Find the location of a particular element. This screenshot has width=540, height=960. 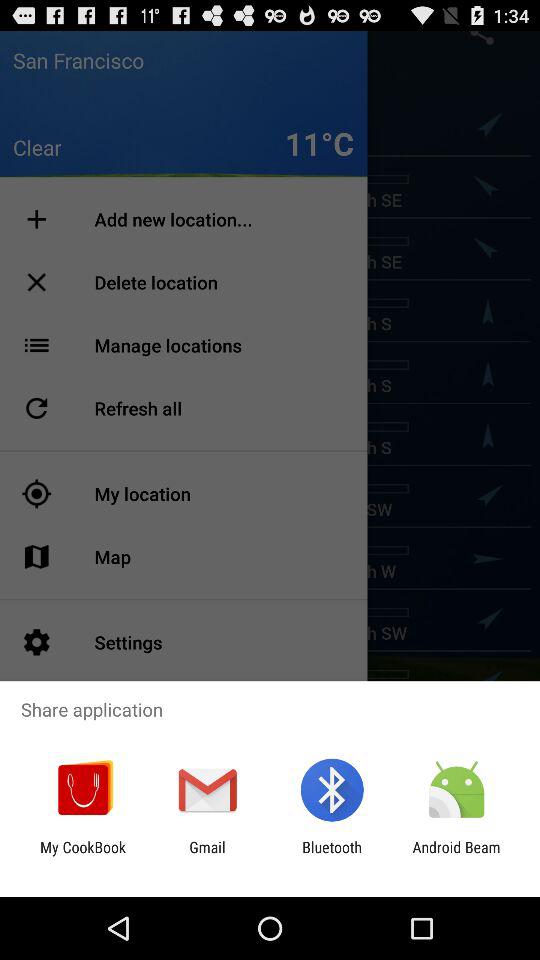

select the icon to the right of the my cookbook item is located at coordinates (207, 856).